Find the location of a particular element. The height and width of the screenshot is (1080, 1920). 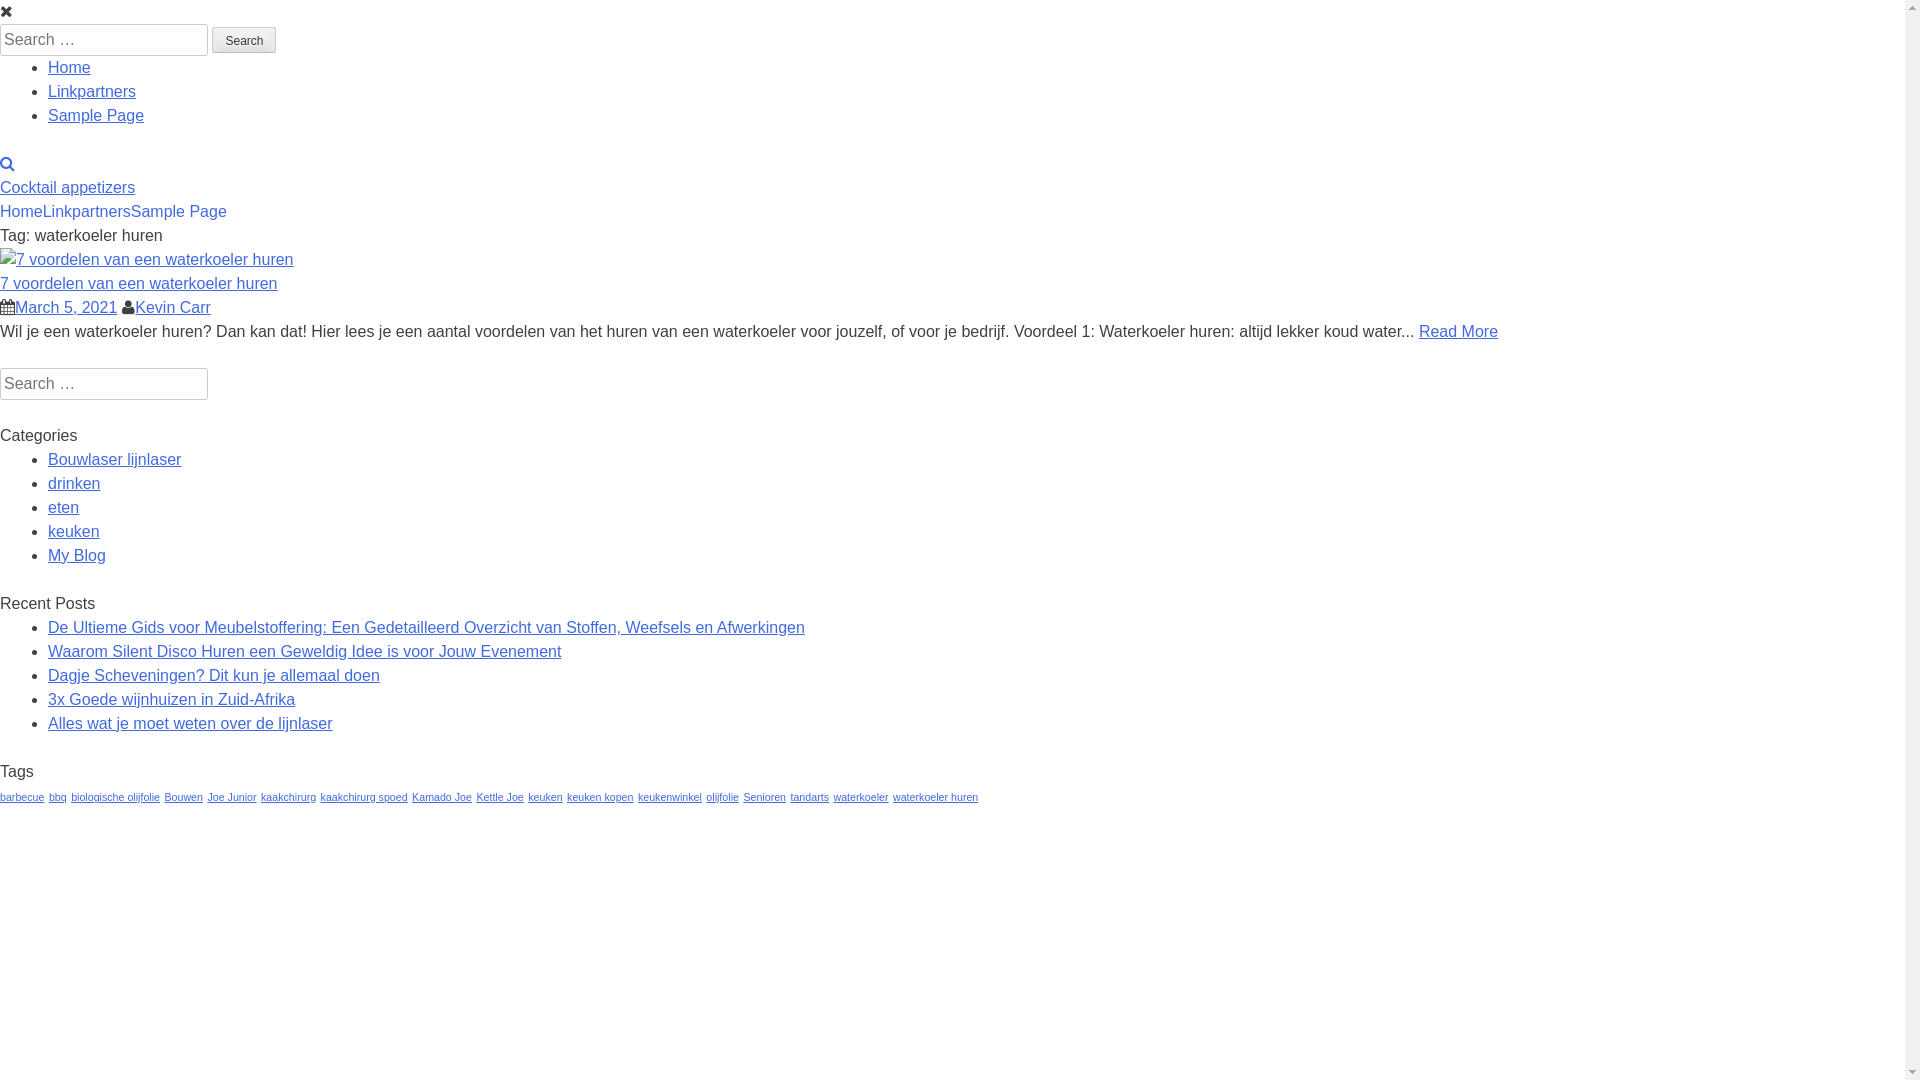

Dagje Scheveningen? Dit kun je allemaal doen is located at coordinates (214, 676).